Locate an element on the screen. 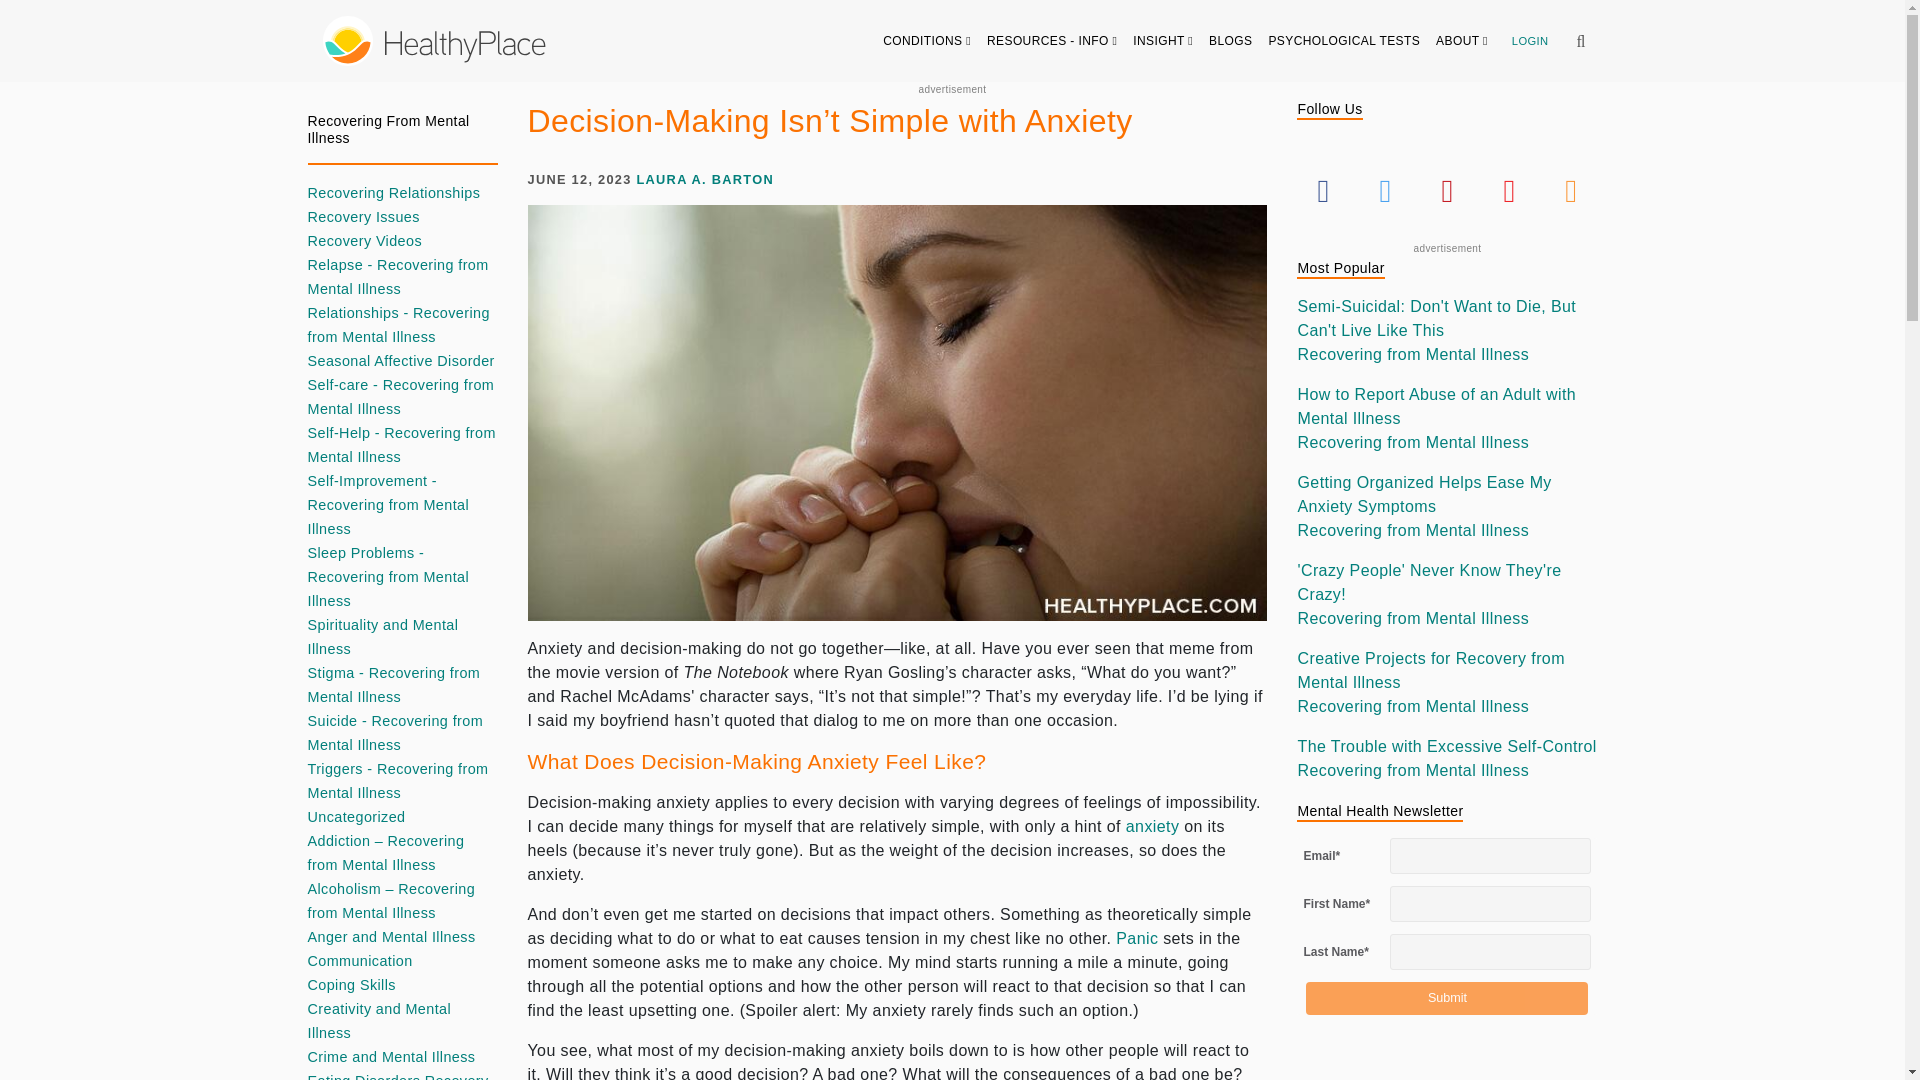 This screenshot has width=1920, height=1080. RESOURCES - INFO is located at coordinates (1052, 40).